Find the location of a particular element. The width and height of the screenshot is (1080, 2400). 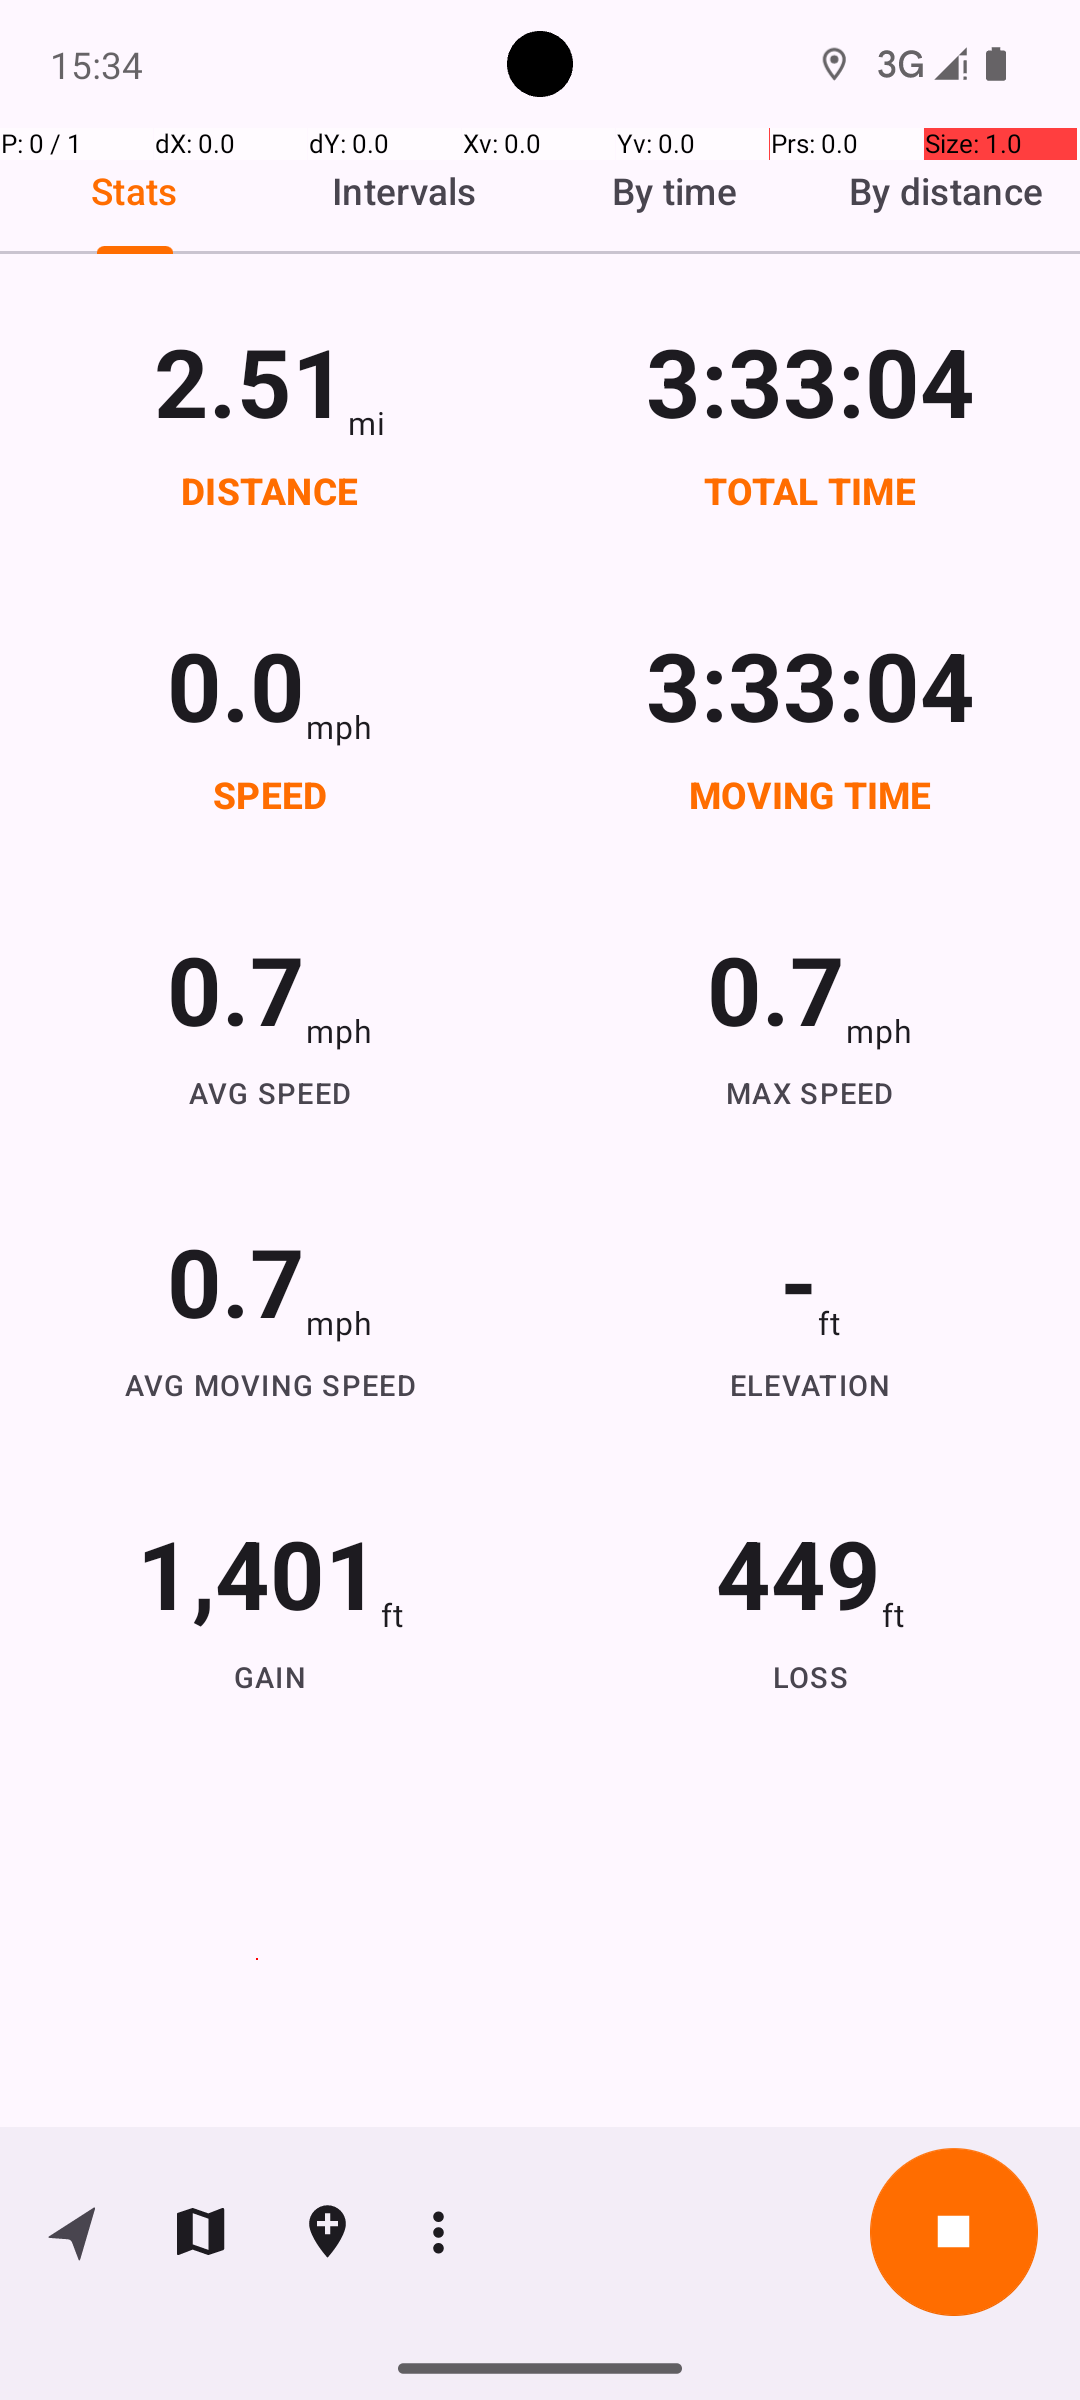

TOTAL TIME is located at coordinates (810, 490).